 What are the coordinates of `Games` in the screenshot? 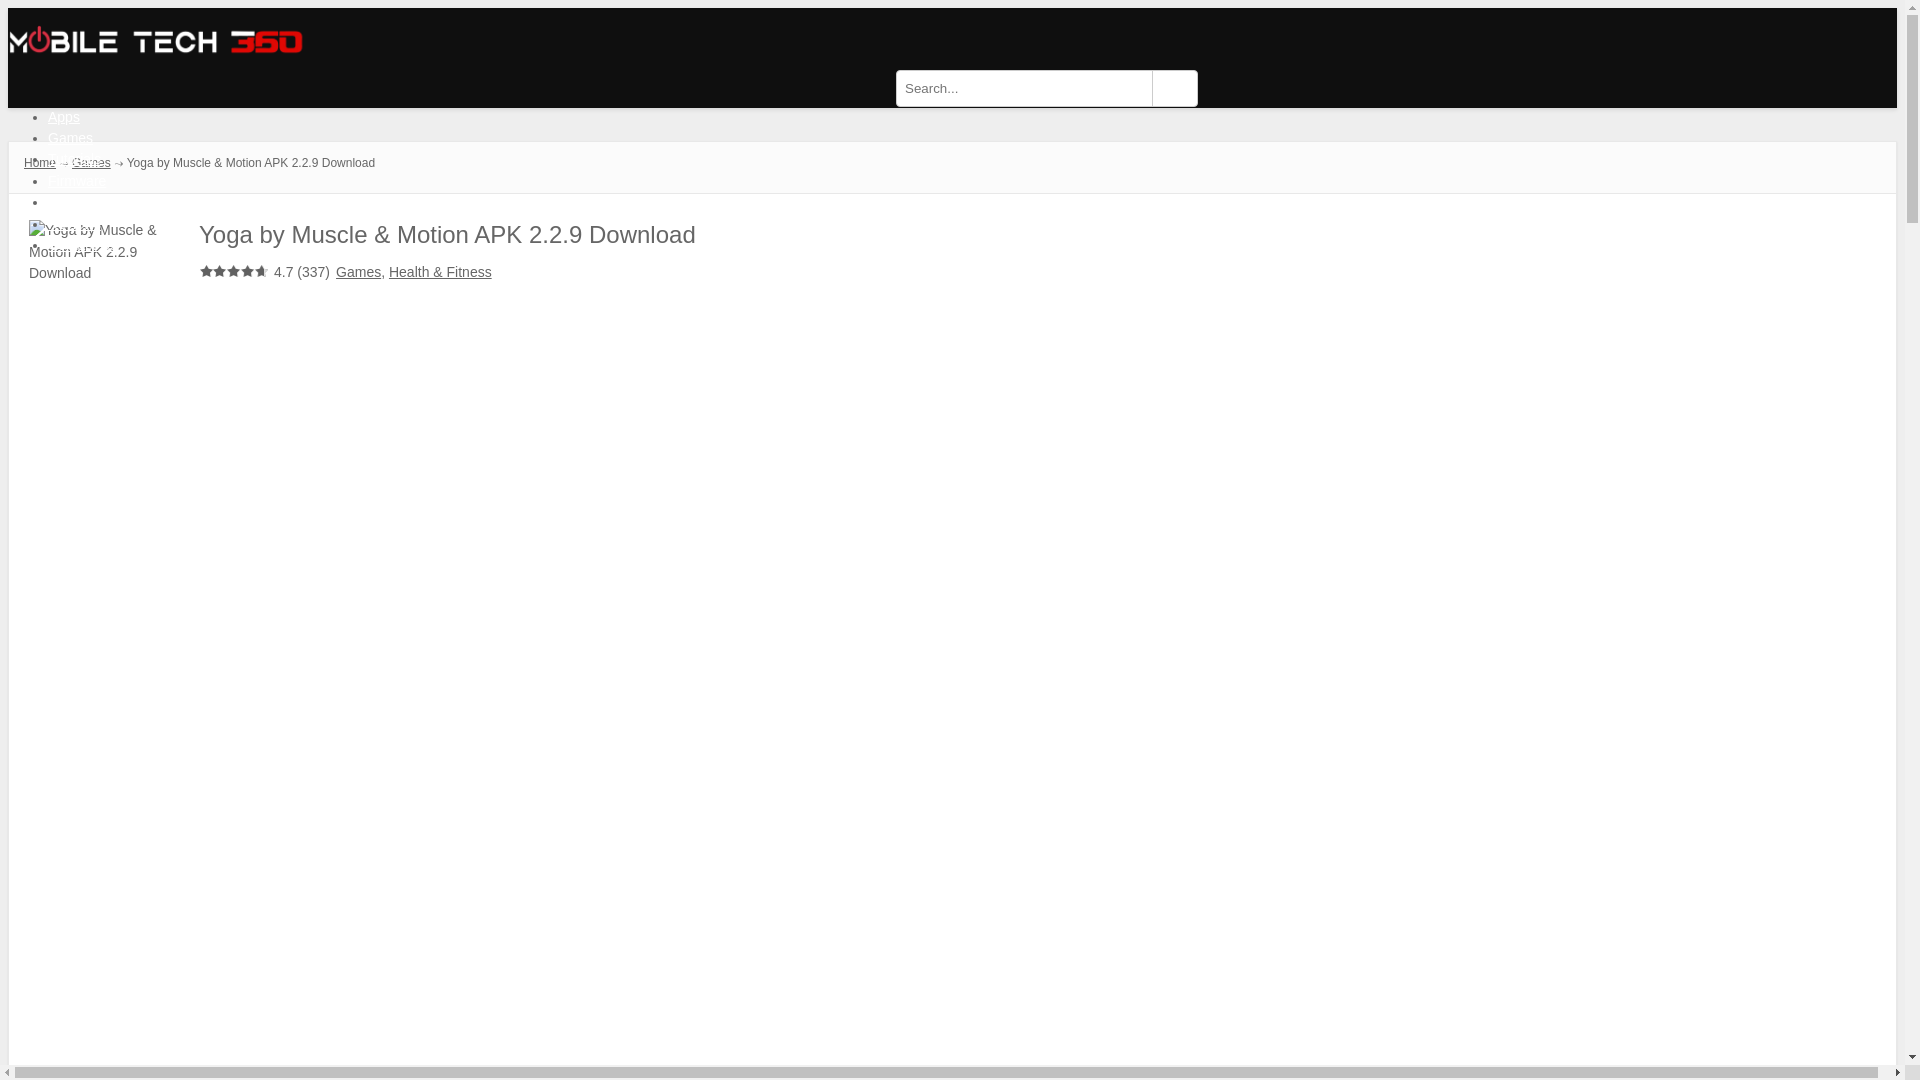 It's located at (70, 137).